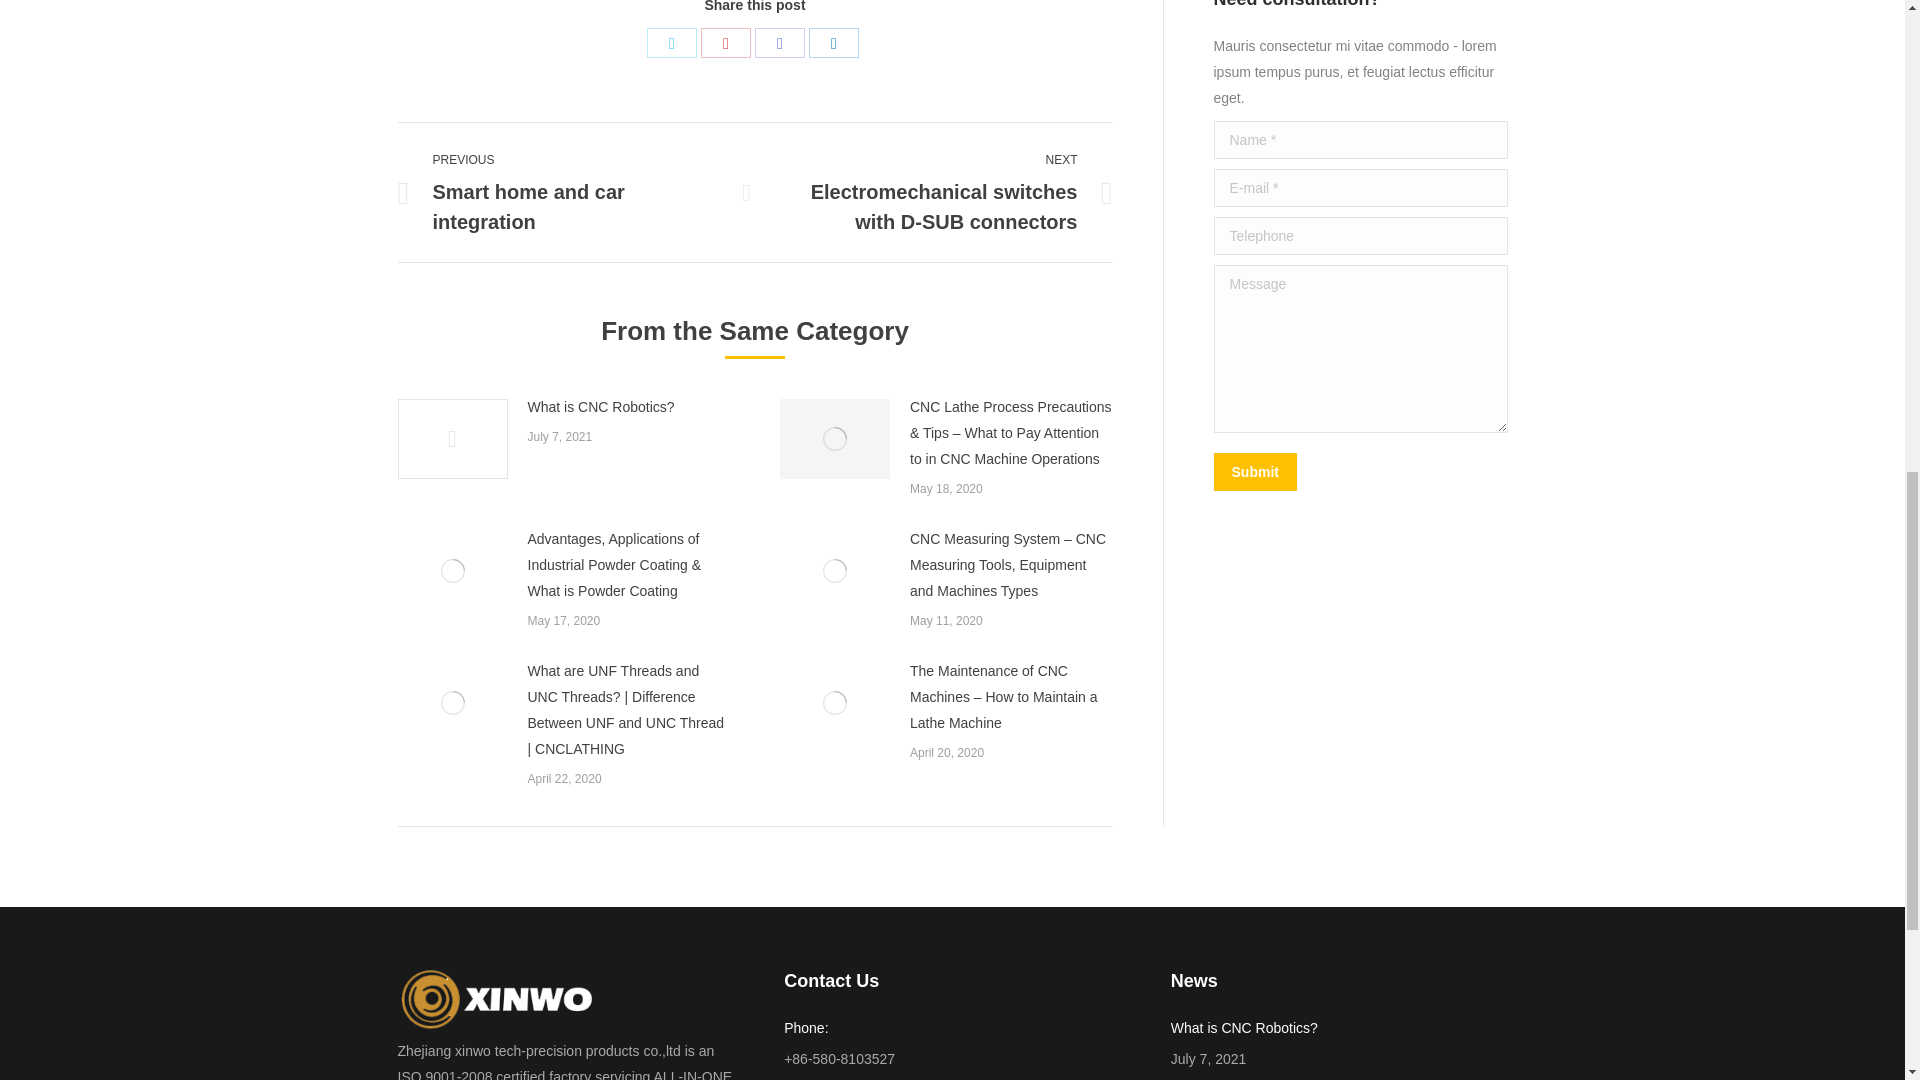 The width and height of the screenshot is (1920, 1080). Describe the element at coordinates (833, 43) in the screenshot. I see `Share on LinkedIn` at that location.